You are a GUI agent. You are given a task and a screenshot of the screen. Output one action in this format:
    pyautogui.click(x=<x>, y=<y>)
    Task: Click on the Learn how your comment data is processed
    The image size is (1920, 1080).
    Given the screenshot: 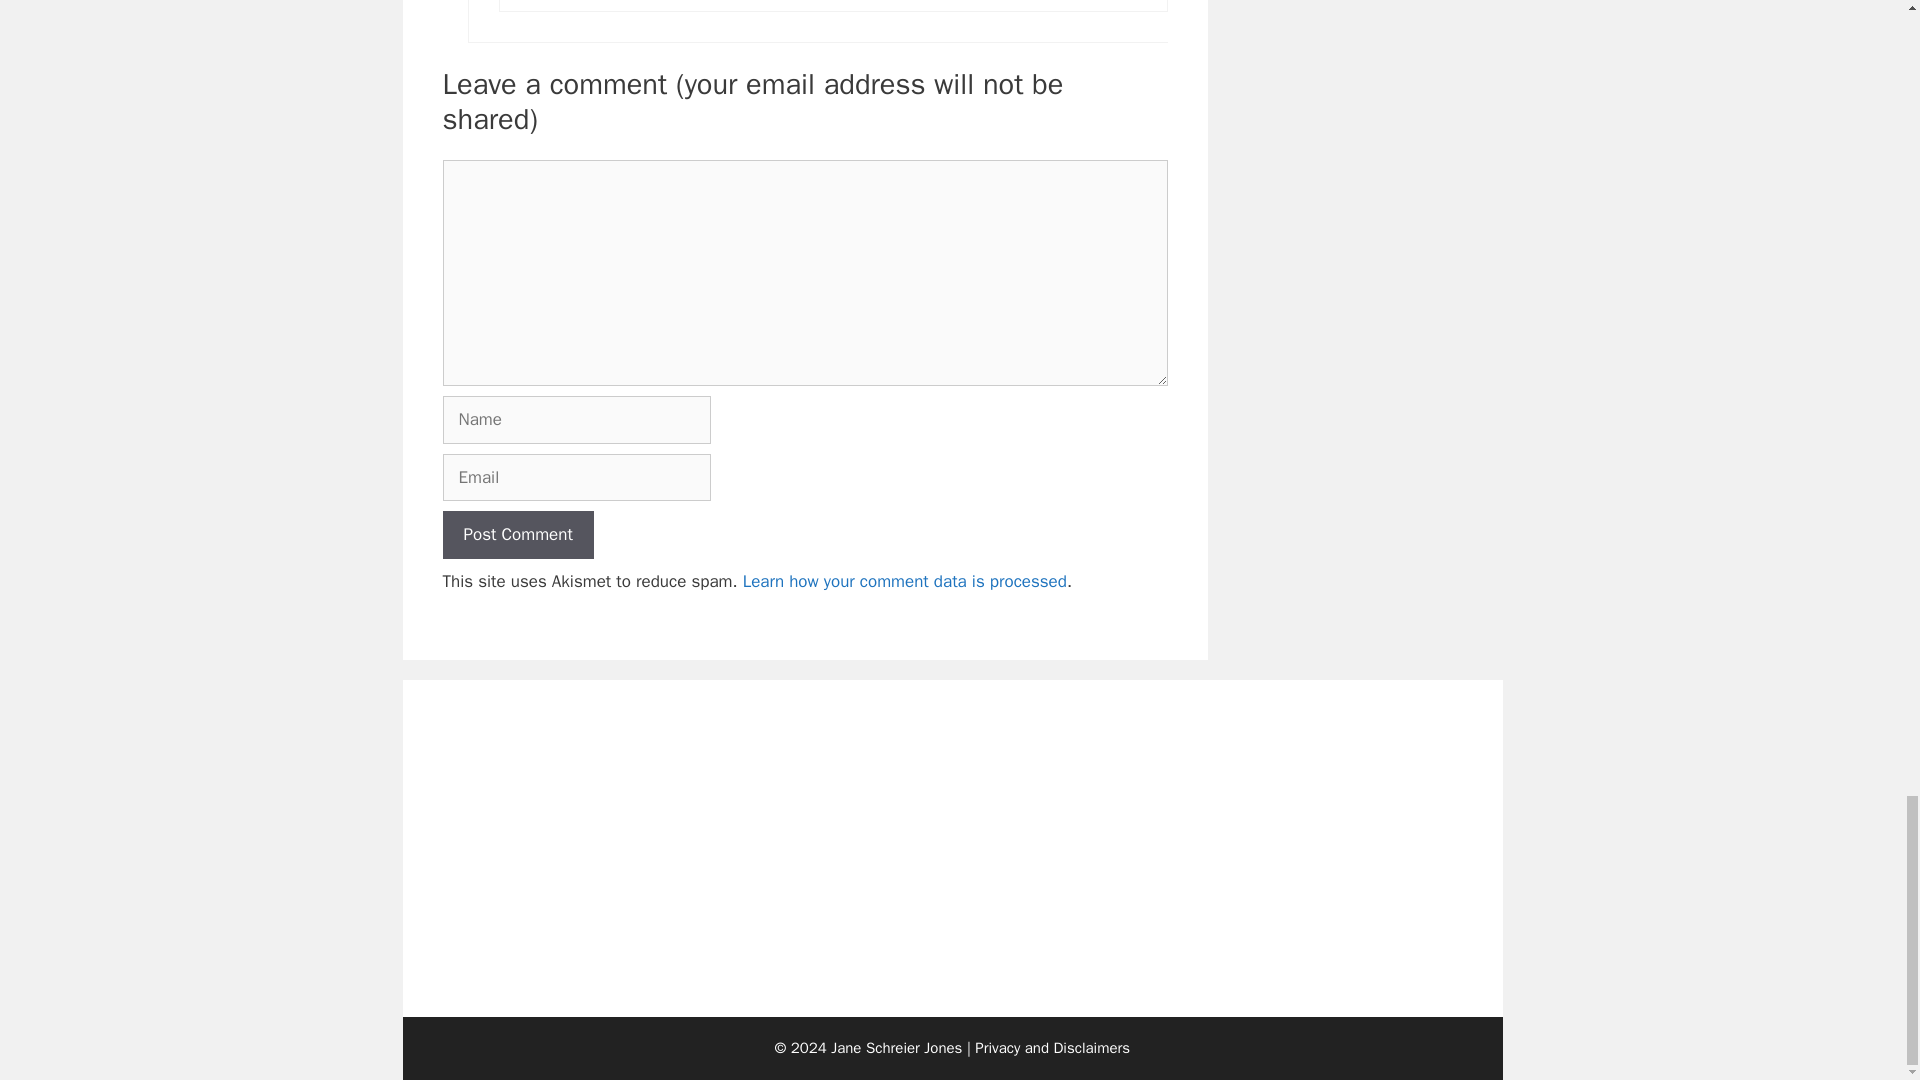 What is the action you would take?
    pyautogui.click(x=905, y=581)
    